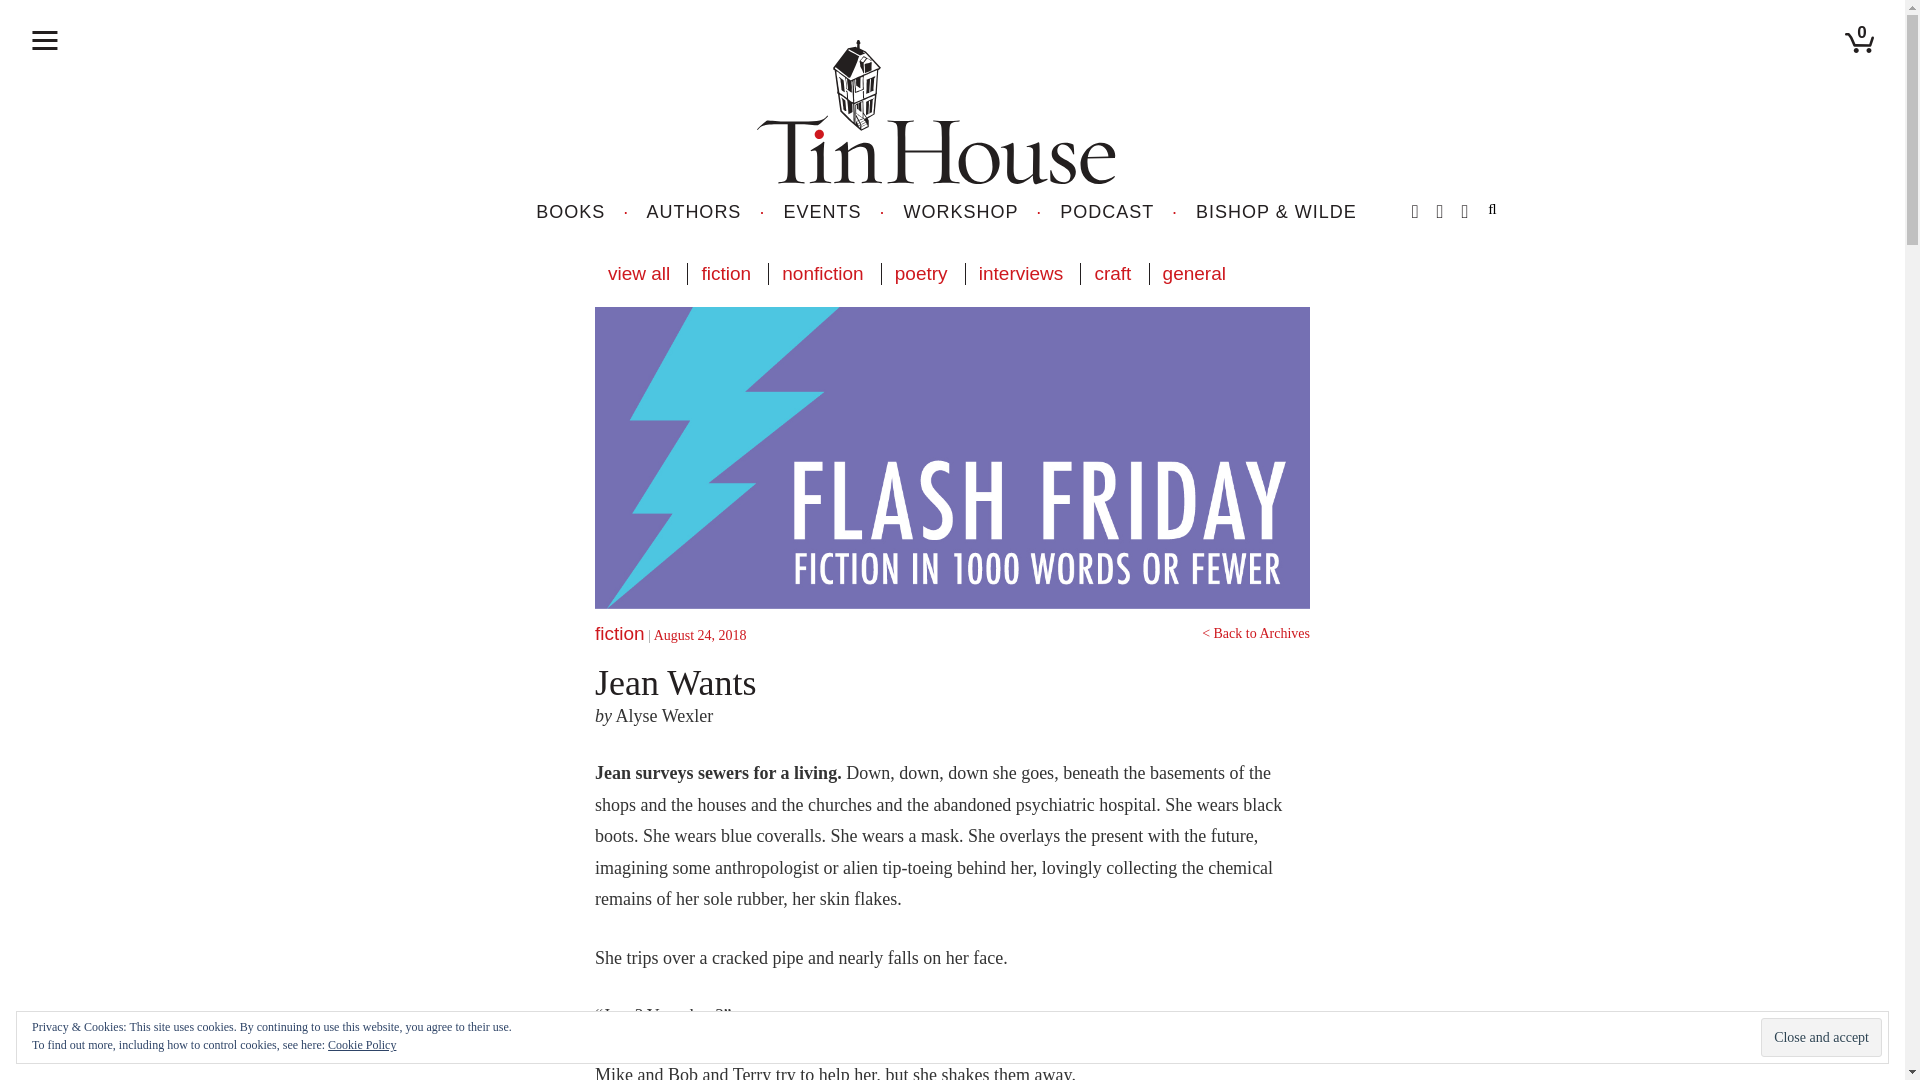  Describe the element at coordinates (44, 40) in the screenshot. I see `created with sketch.` at that location.